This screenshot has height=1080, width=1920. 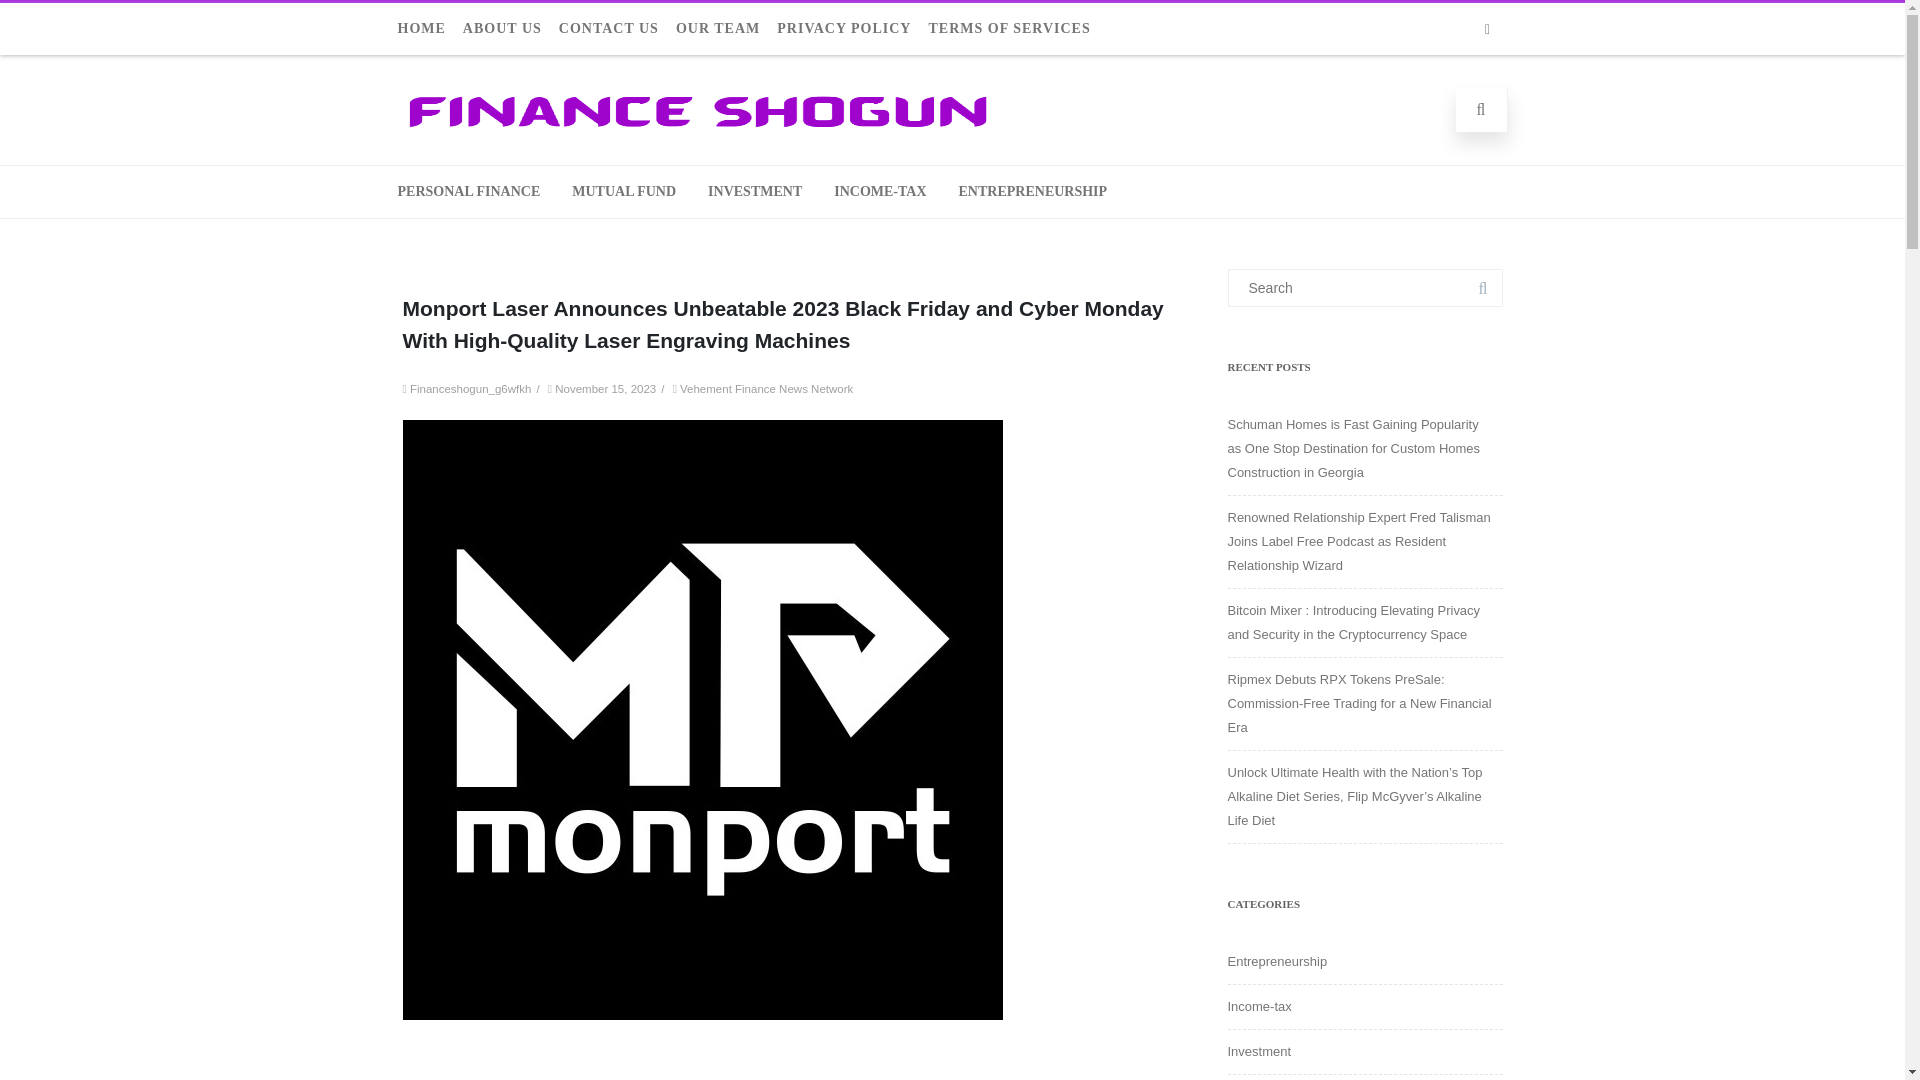 I want to click on Search for:, so click(x=1366, y=287).